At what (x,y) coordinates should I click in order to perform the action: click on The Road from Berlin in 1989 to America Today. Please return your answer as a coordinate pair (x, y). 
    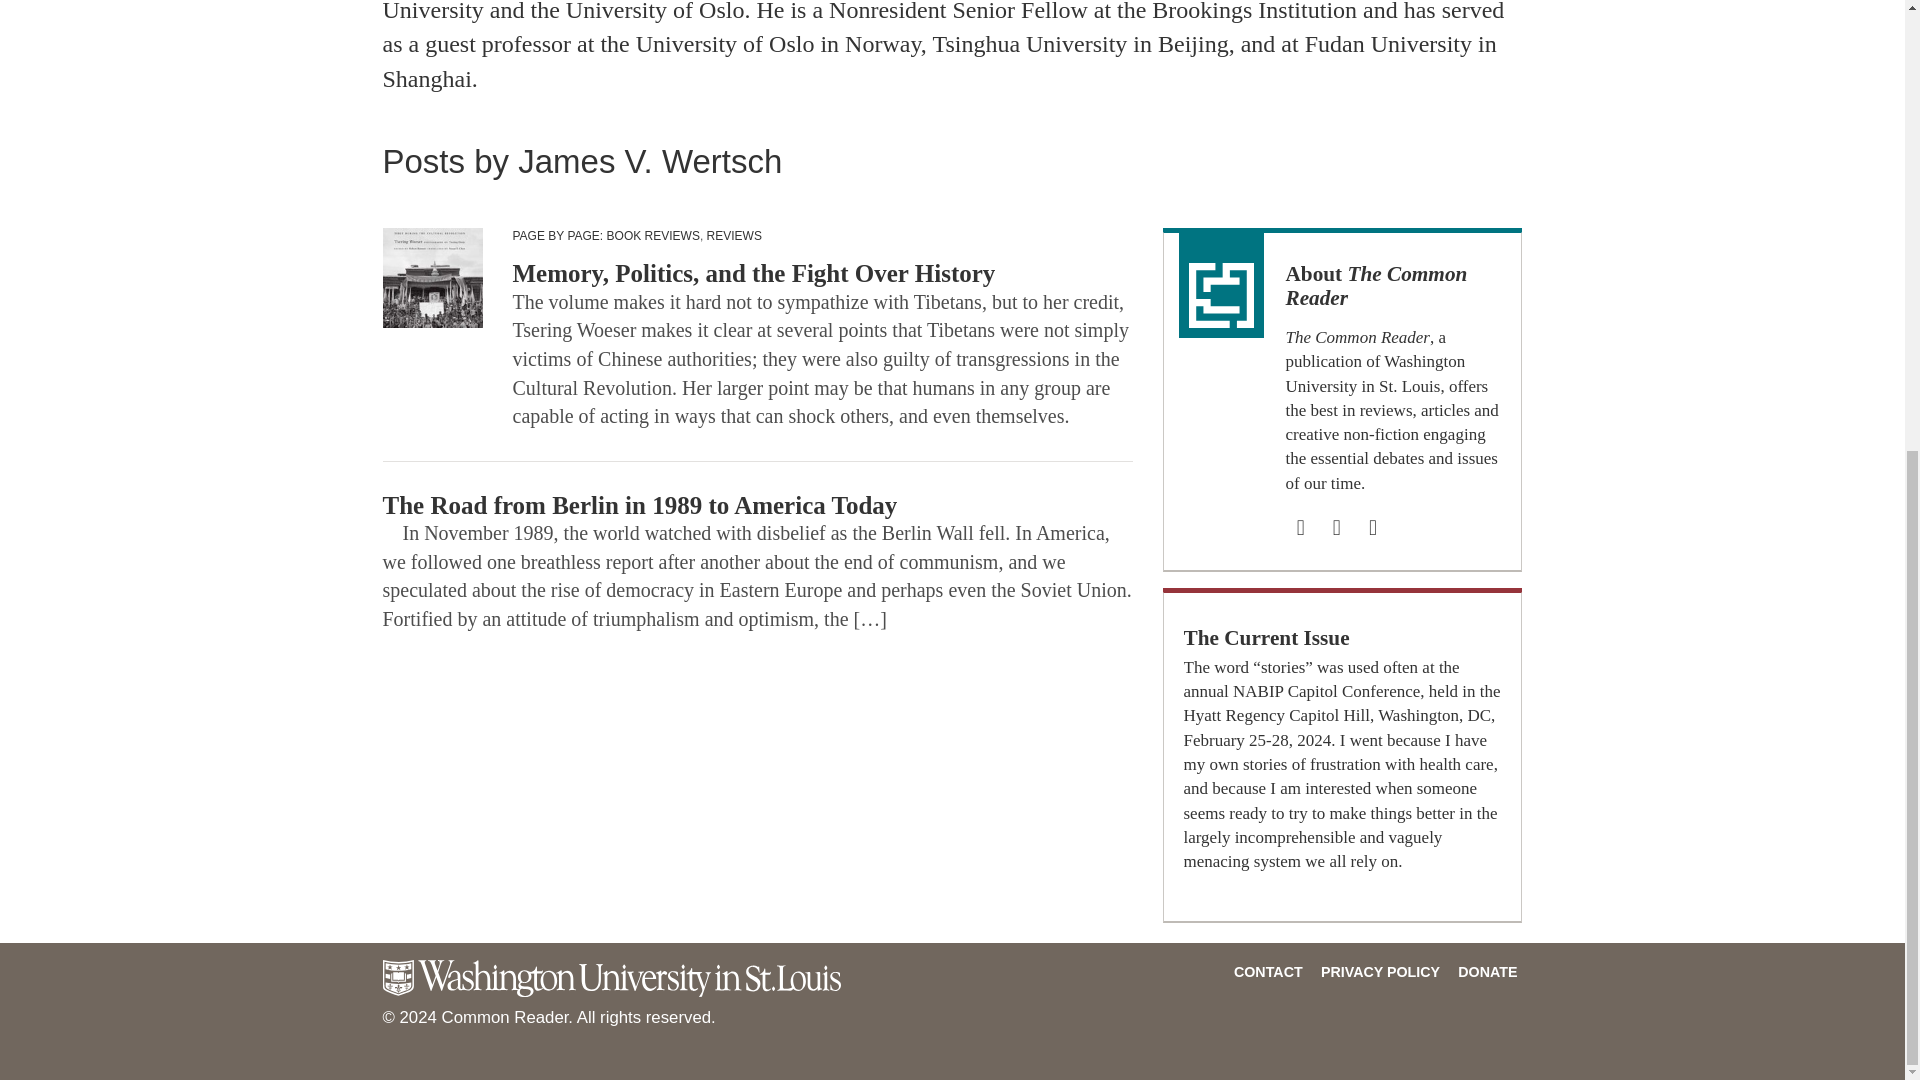
    Looking at the image, I should click on (639, 506).